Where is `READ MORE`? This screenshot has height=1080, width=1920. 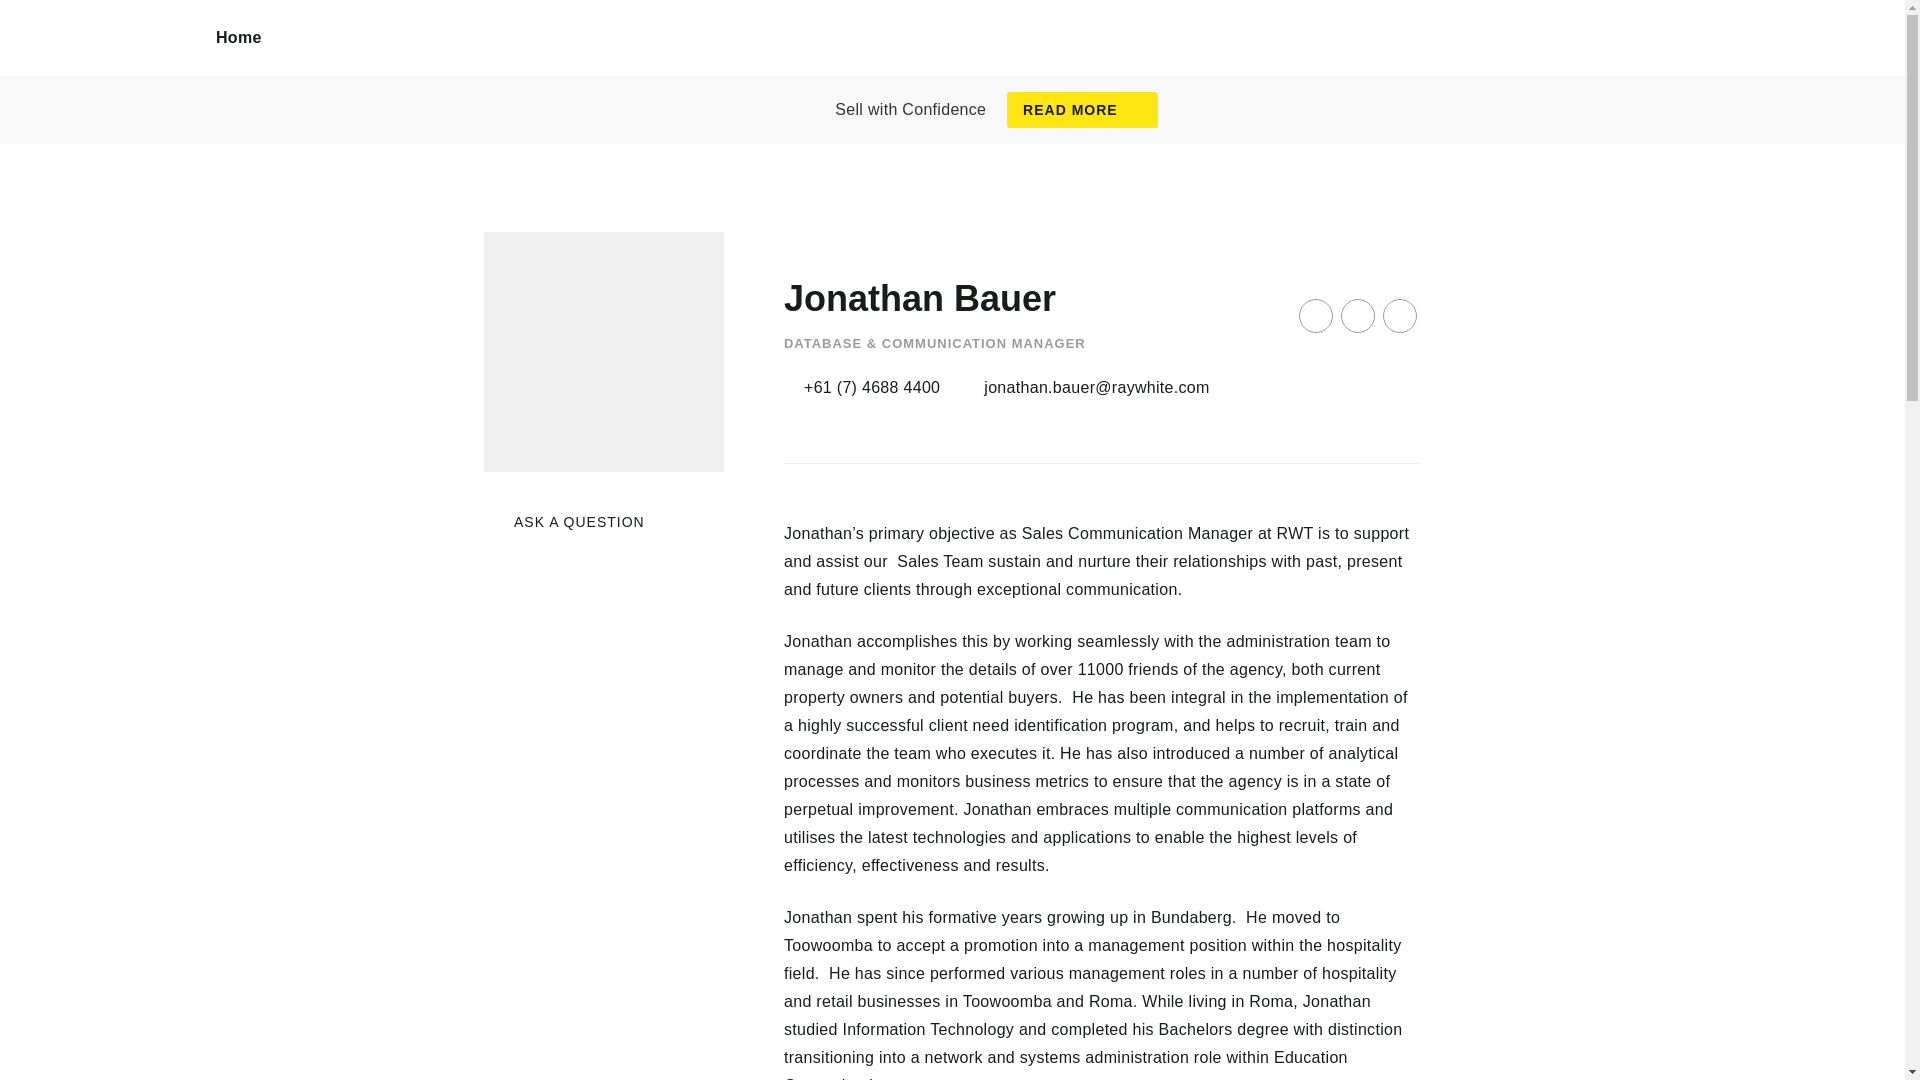 READ MORE is located at coordinates (1082, 110).